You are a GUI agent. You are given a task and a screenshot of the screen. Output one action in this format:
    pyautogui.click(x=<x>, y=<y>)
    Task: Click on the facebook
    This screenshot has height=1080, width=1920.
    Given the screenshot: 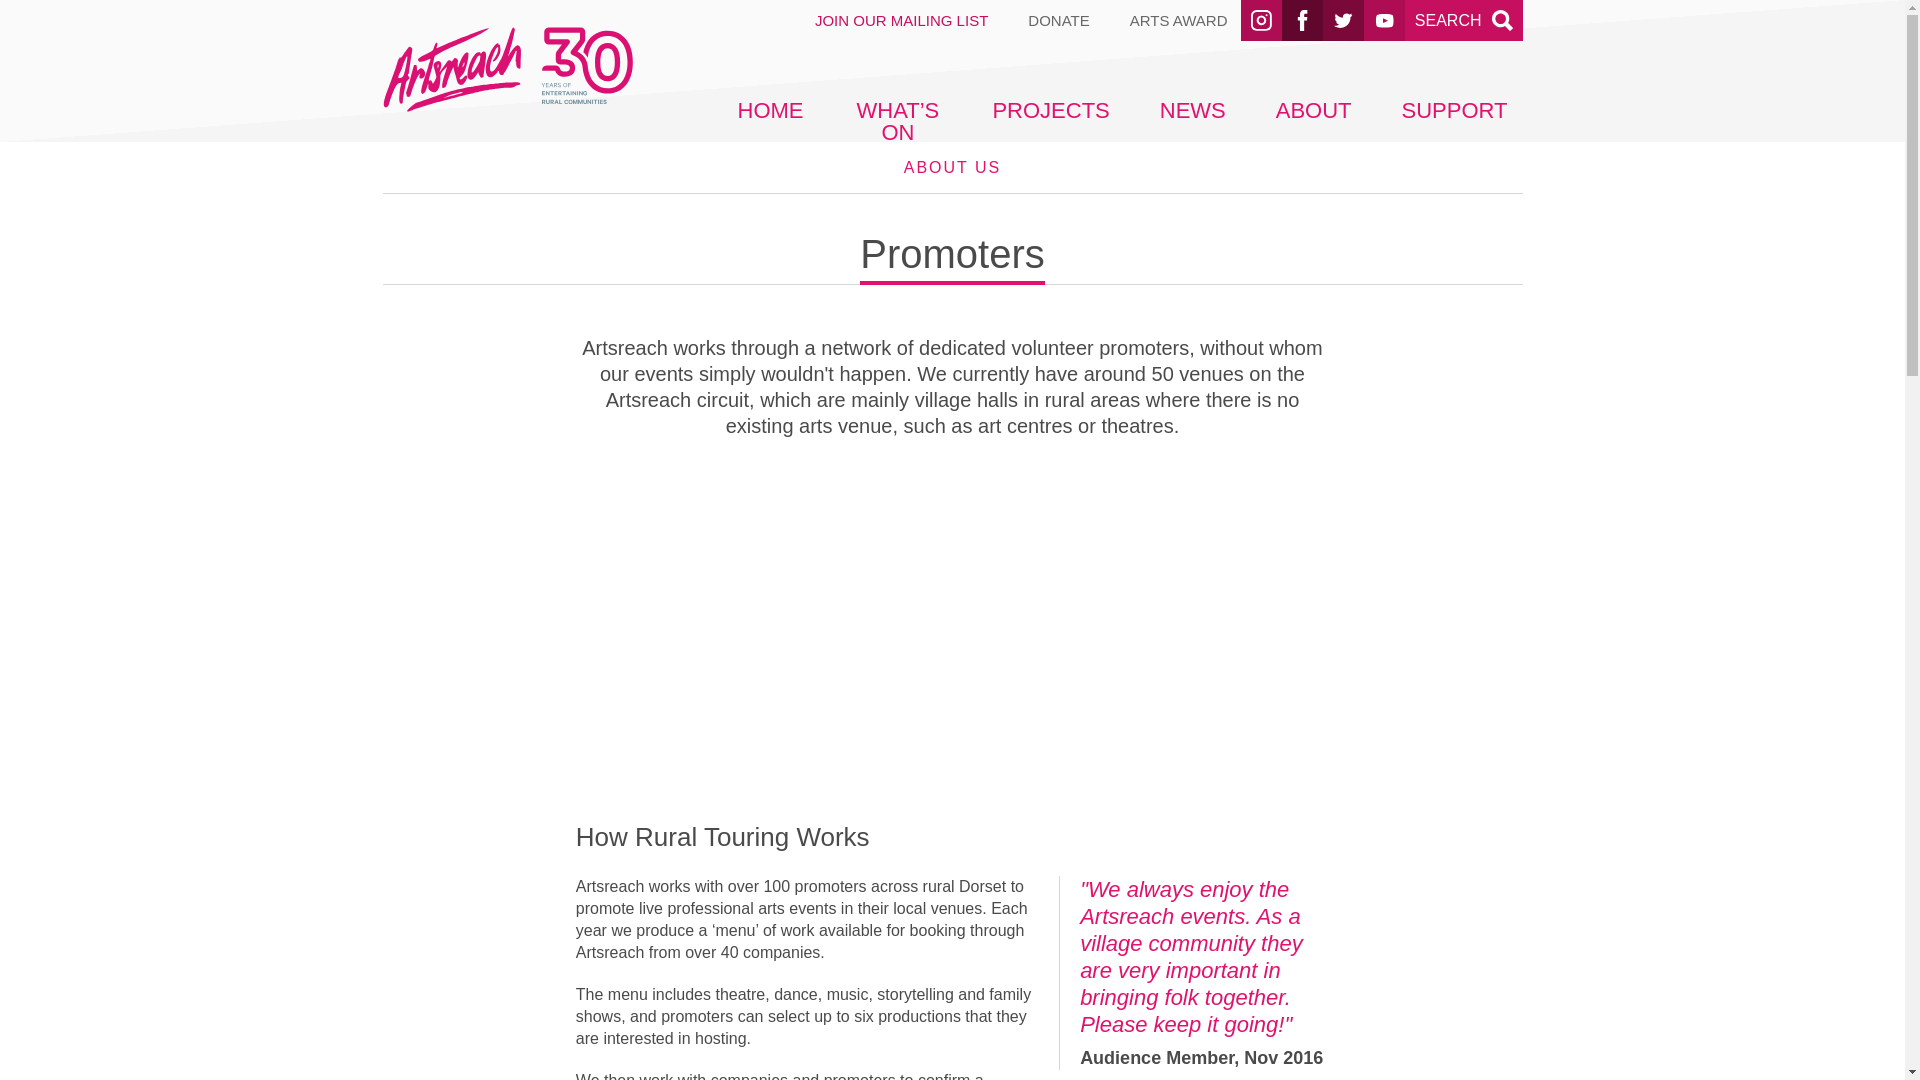 What is the action you would take?
    pyautogui.click(x=1302, y=20)
    